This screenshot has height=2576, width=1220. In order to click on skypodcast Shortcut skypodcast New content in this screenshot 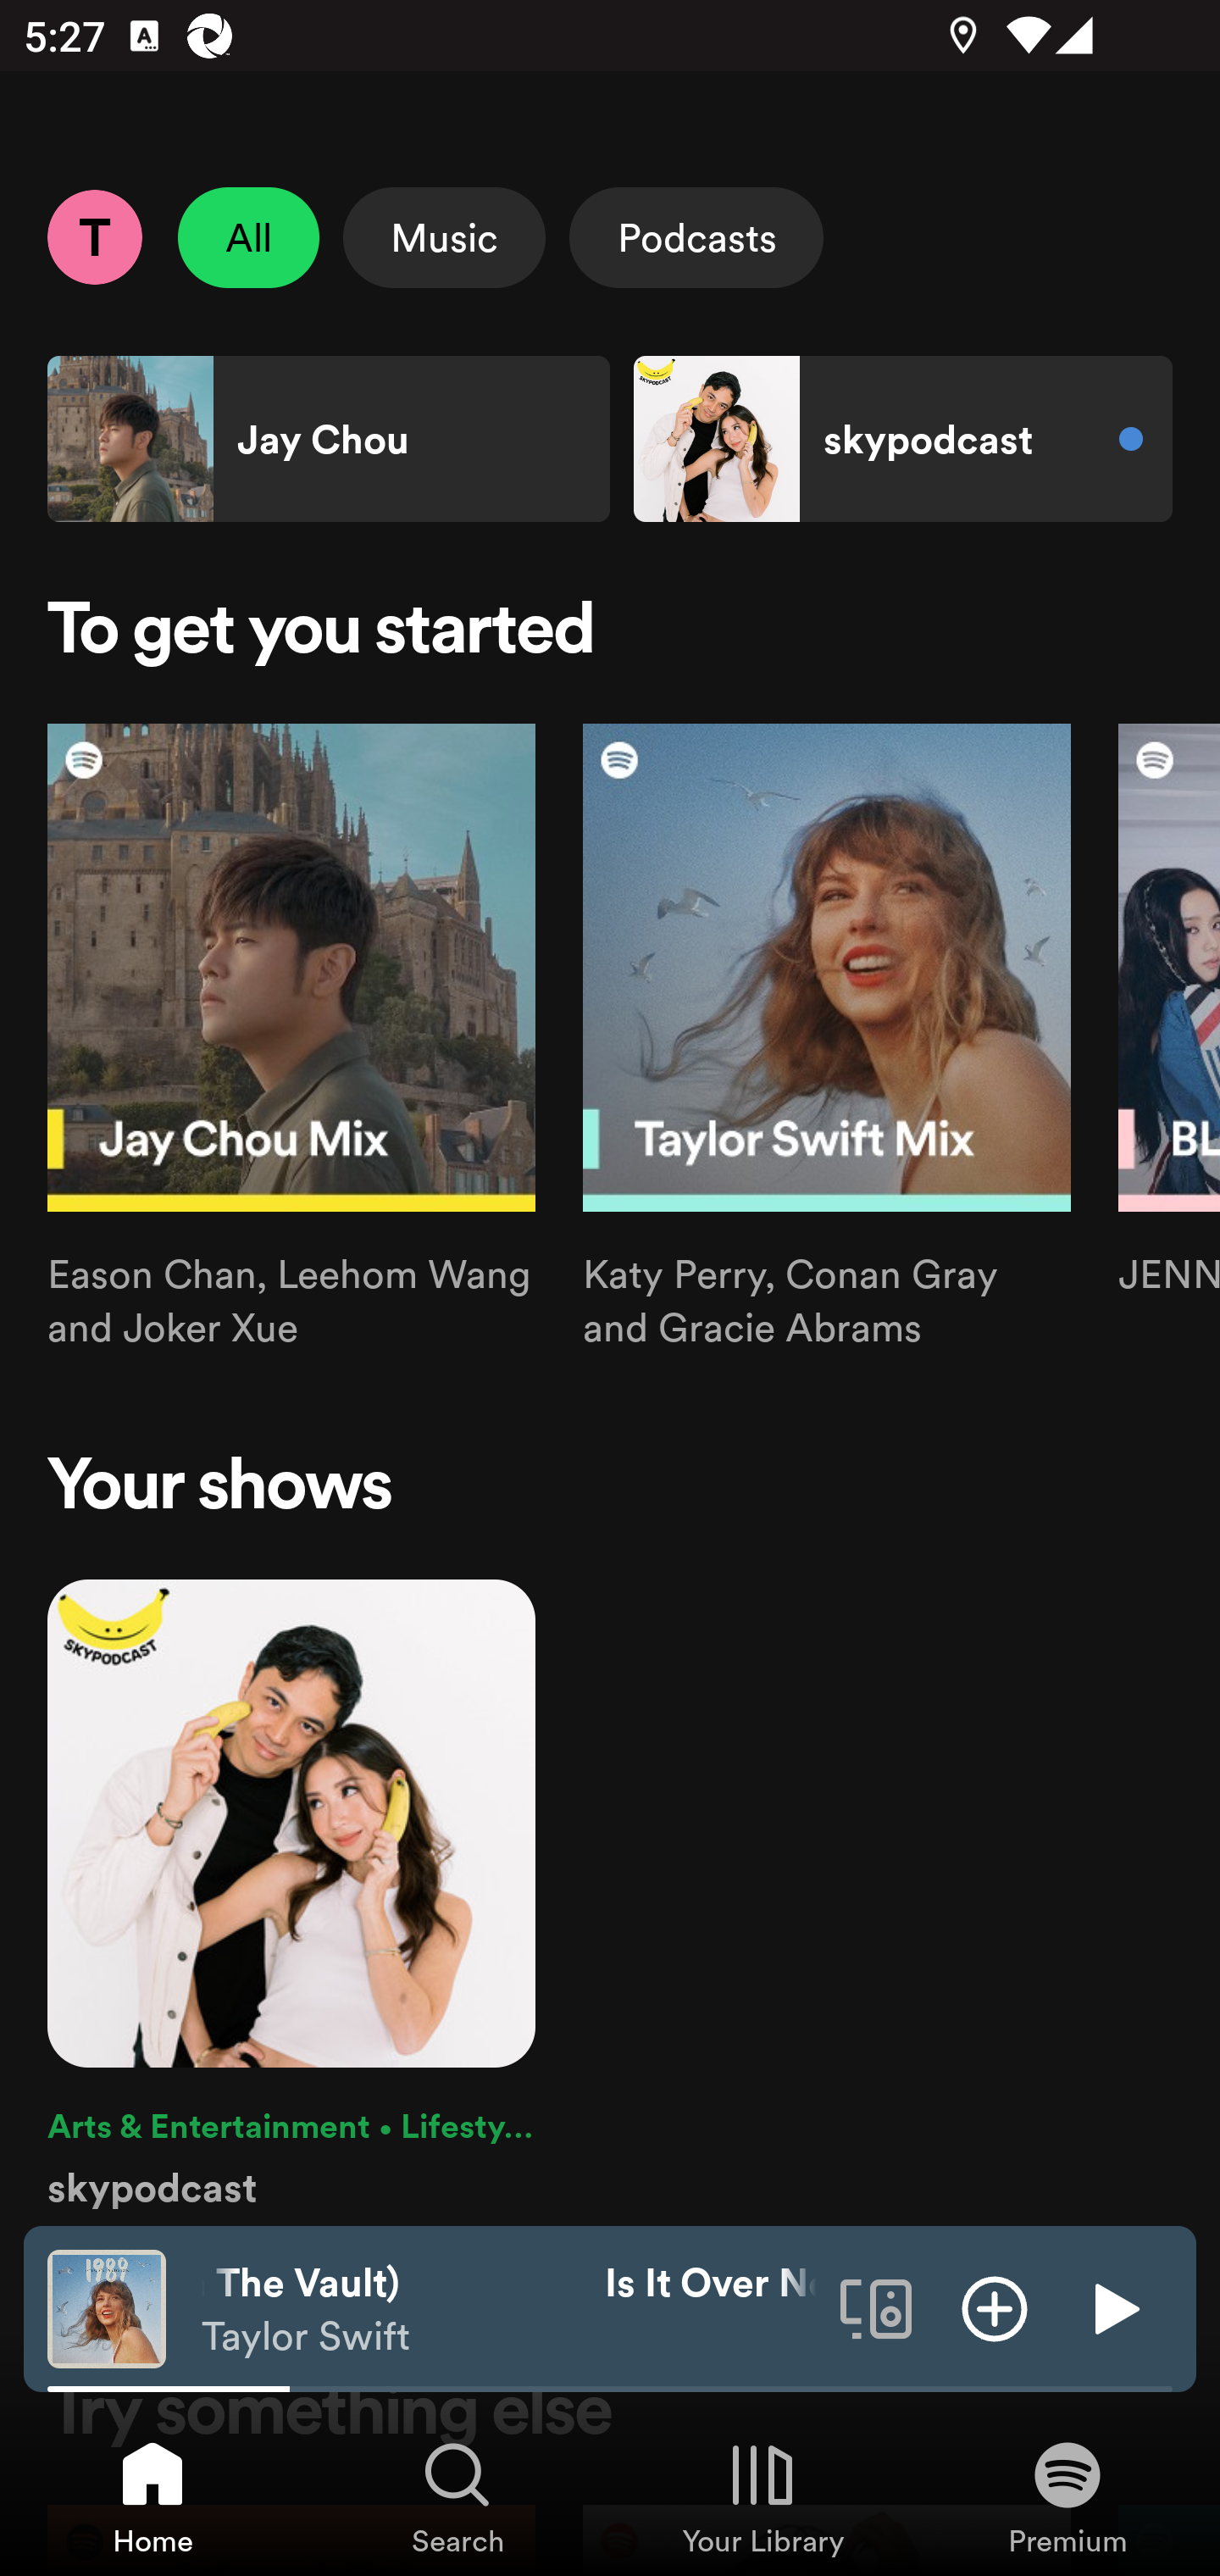, I will do `click(902, 439)`.